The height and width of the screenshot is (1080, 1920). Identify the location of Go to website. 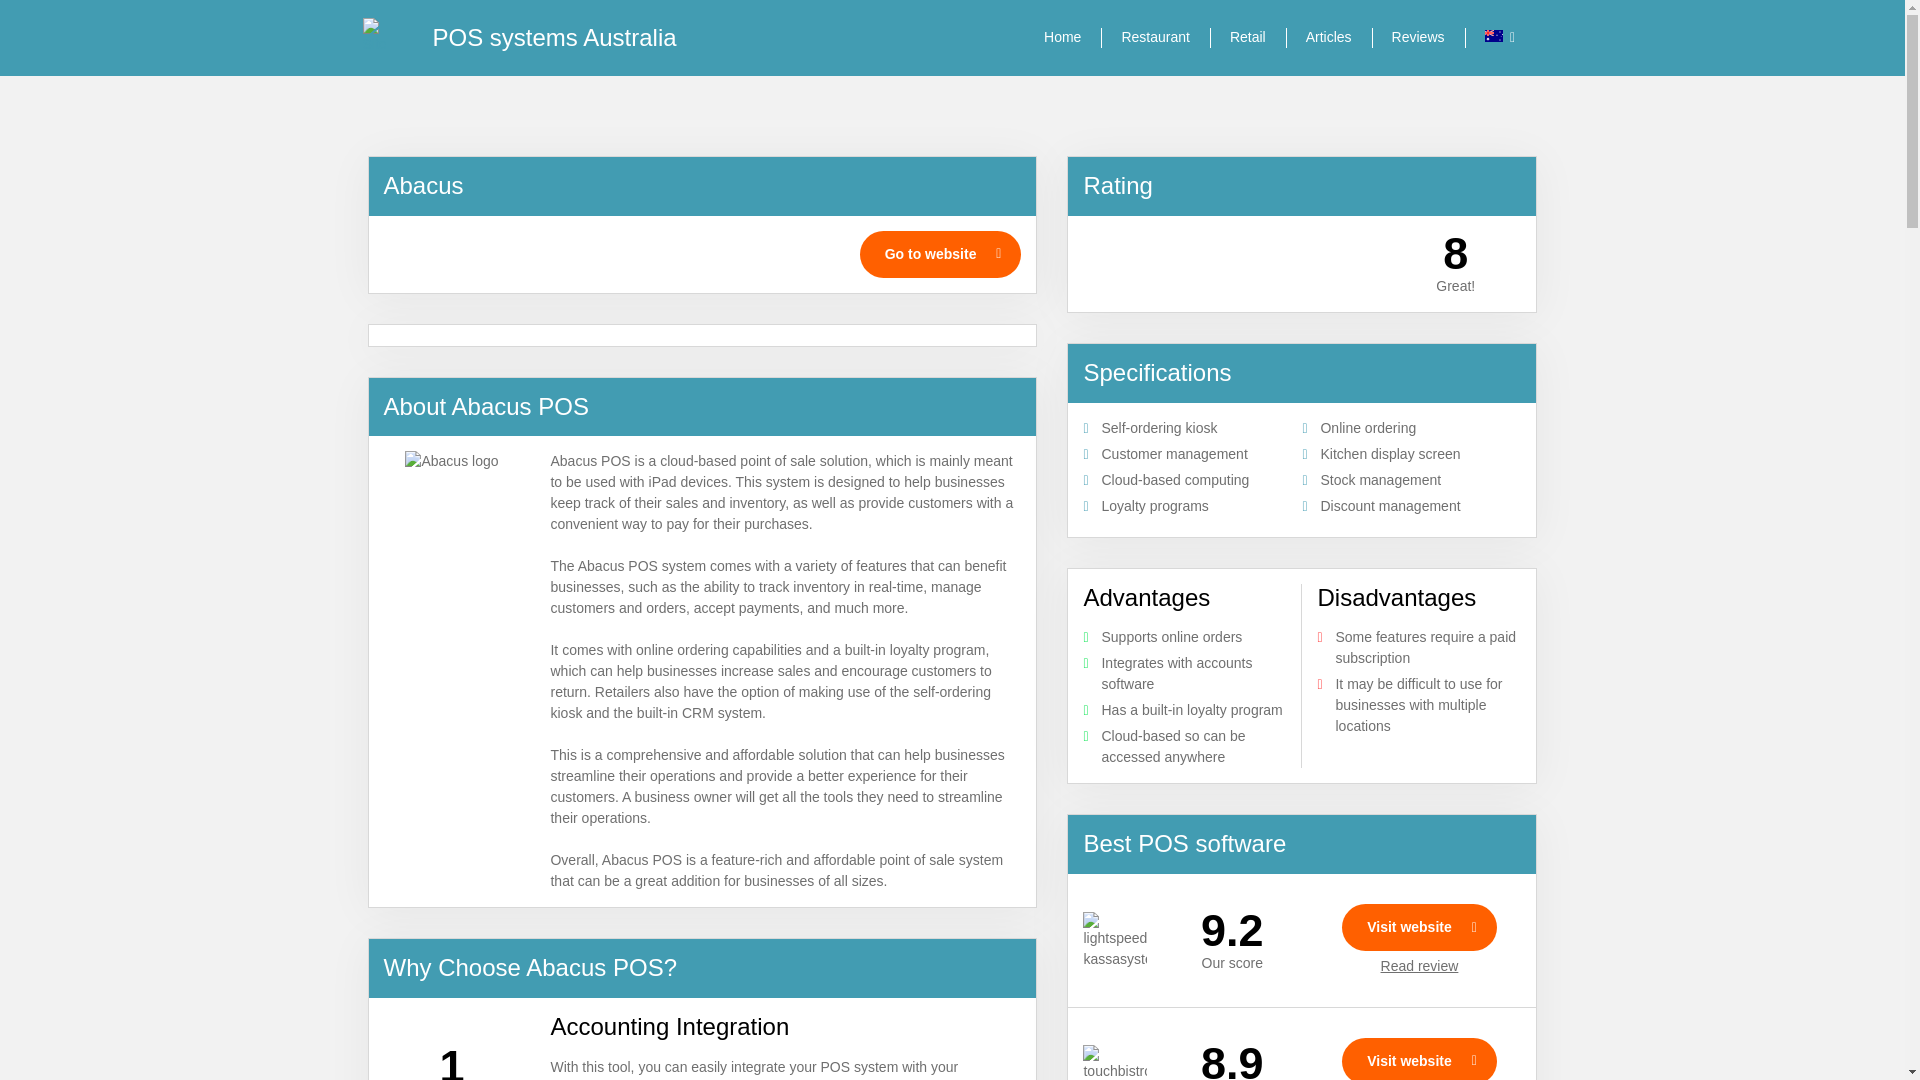
(940, 254).